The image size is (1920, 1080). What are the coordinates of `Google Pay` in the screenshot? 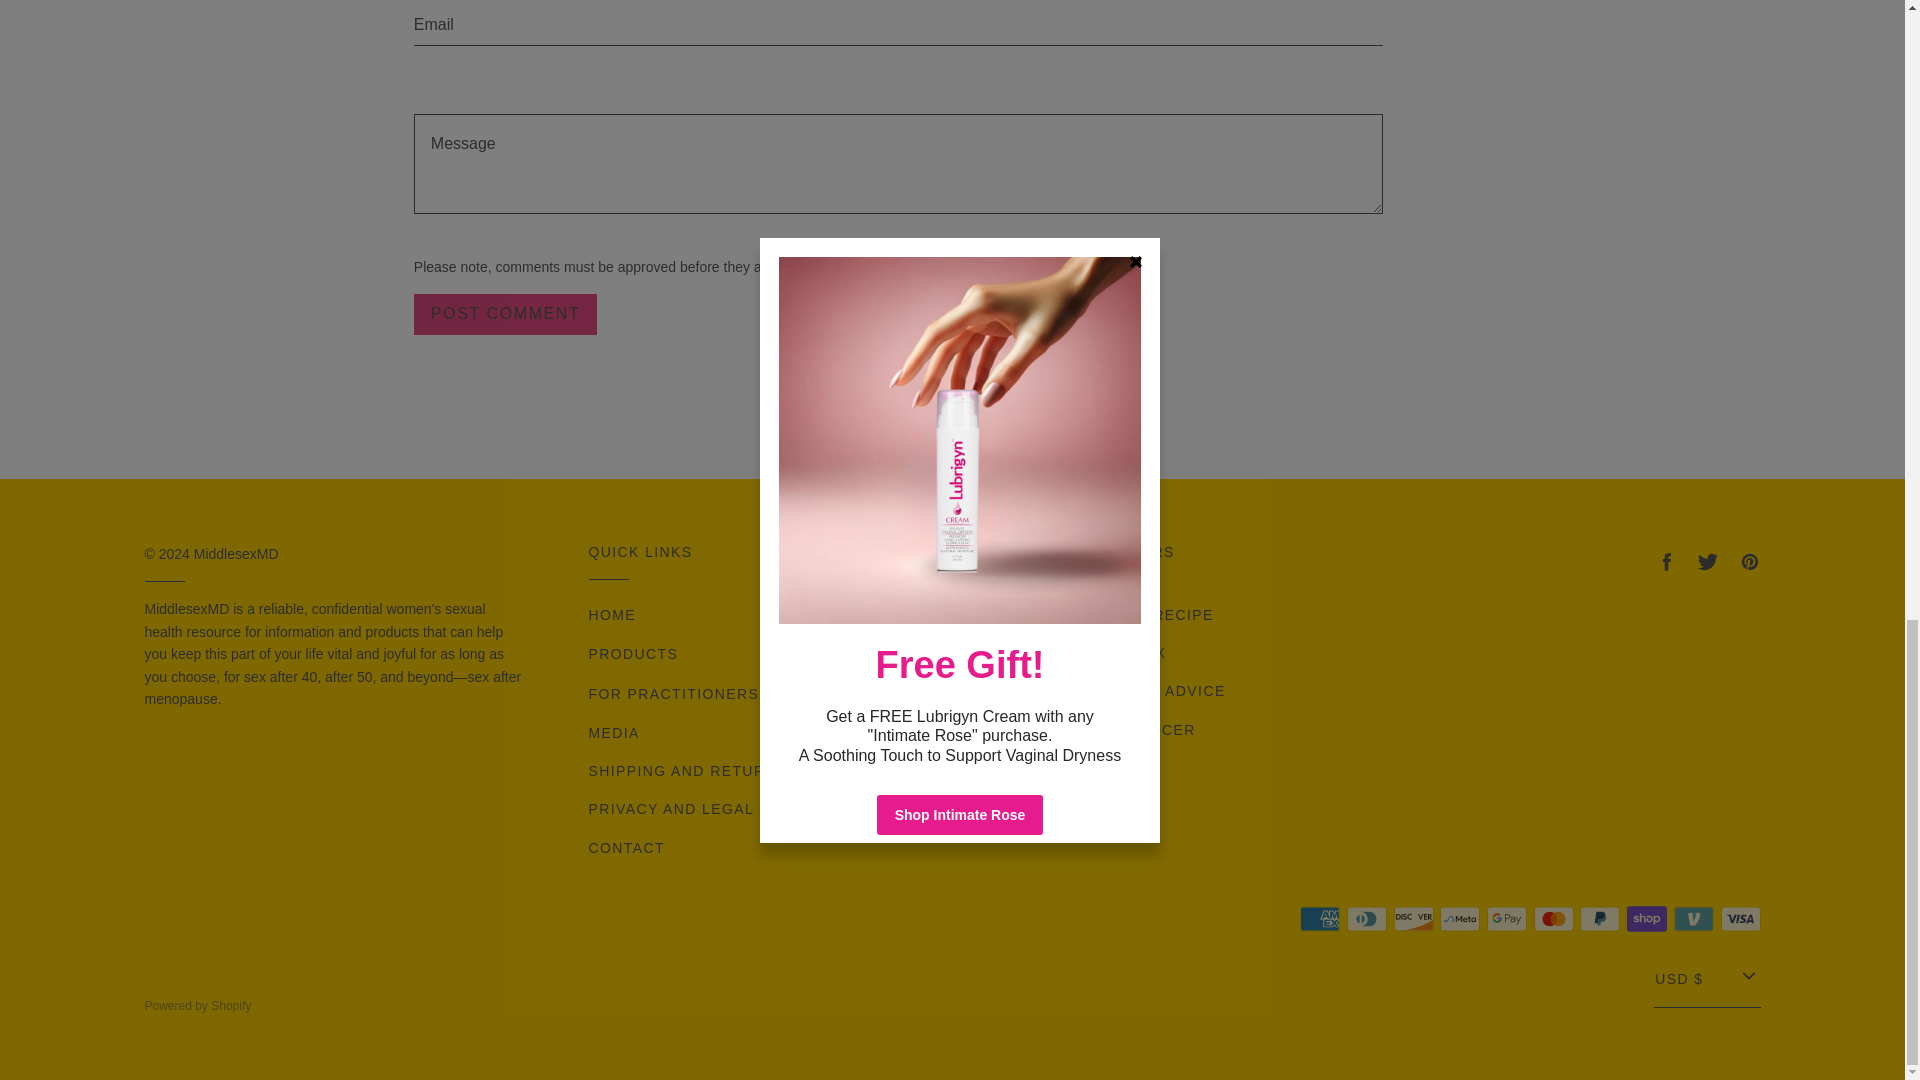 It's located at (1506, 918).